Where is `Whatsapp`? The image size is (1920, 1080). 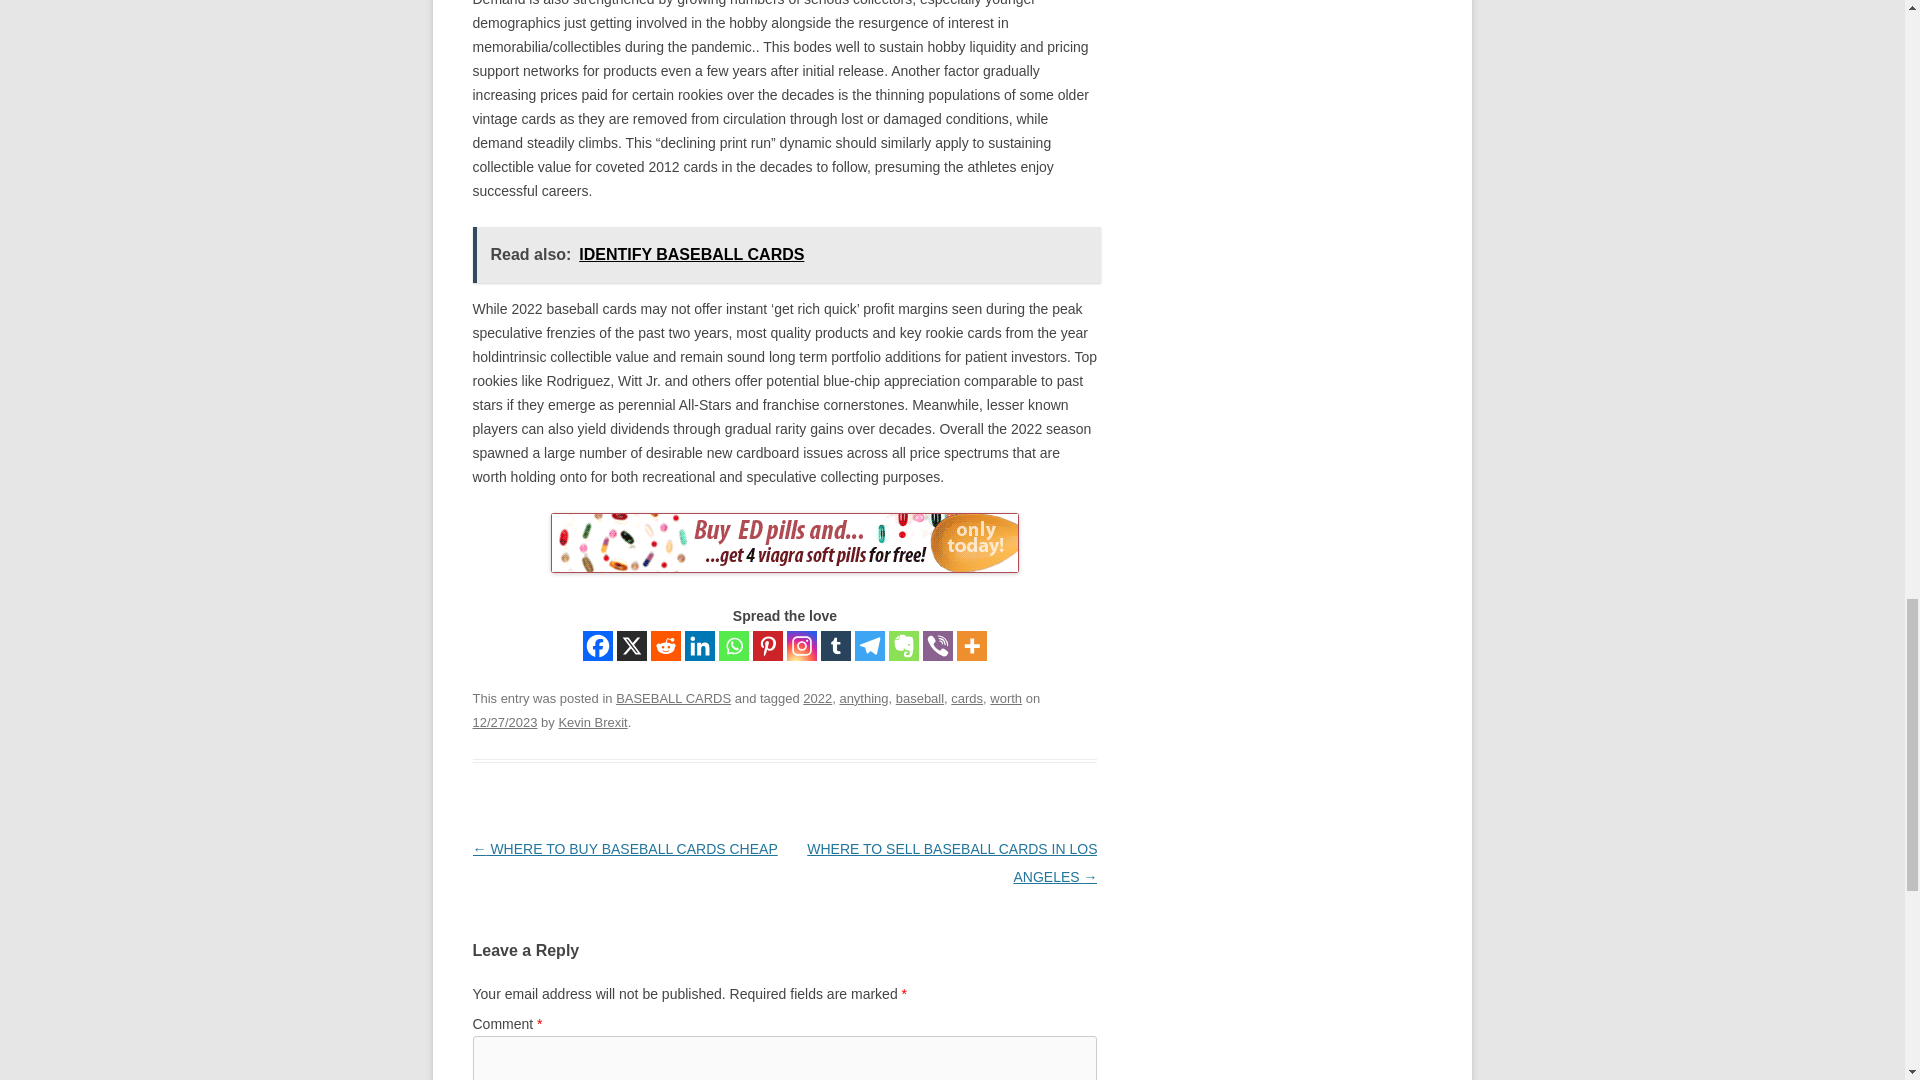
Whatsapp is located at coordinates (733, 645).